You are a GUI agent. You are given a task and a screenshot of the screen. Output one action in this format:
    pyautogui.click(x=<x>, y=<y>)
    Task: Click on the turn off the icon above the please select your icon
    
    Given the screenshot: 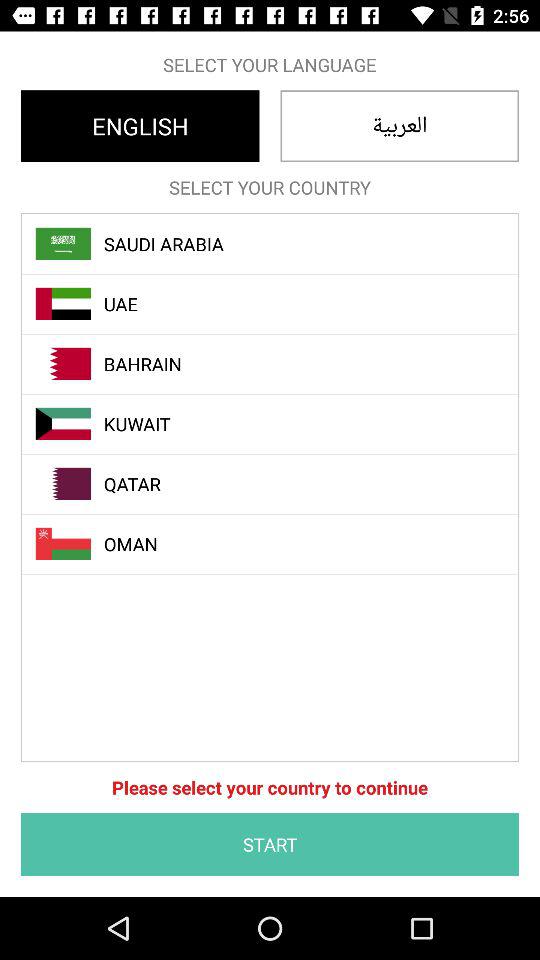 What is the action you would take?
    pyautogui.click(x=281, y=544)
    